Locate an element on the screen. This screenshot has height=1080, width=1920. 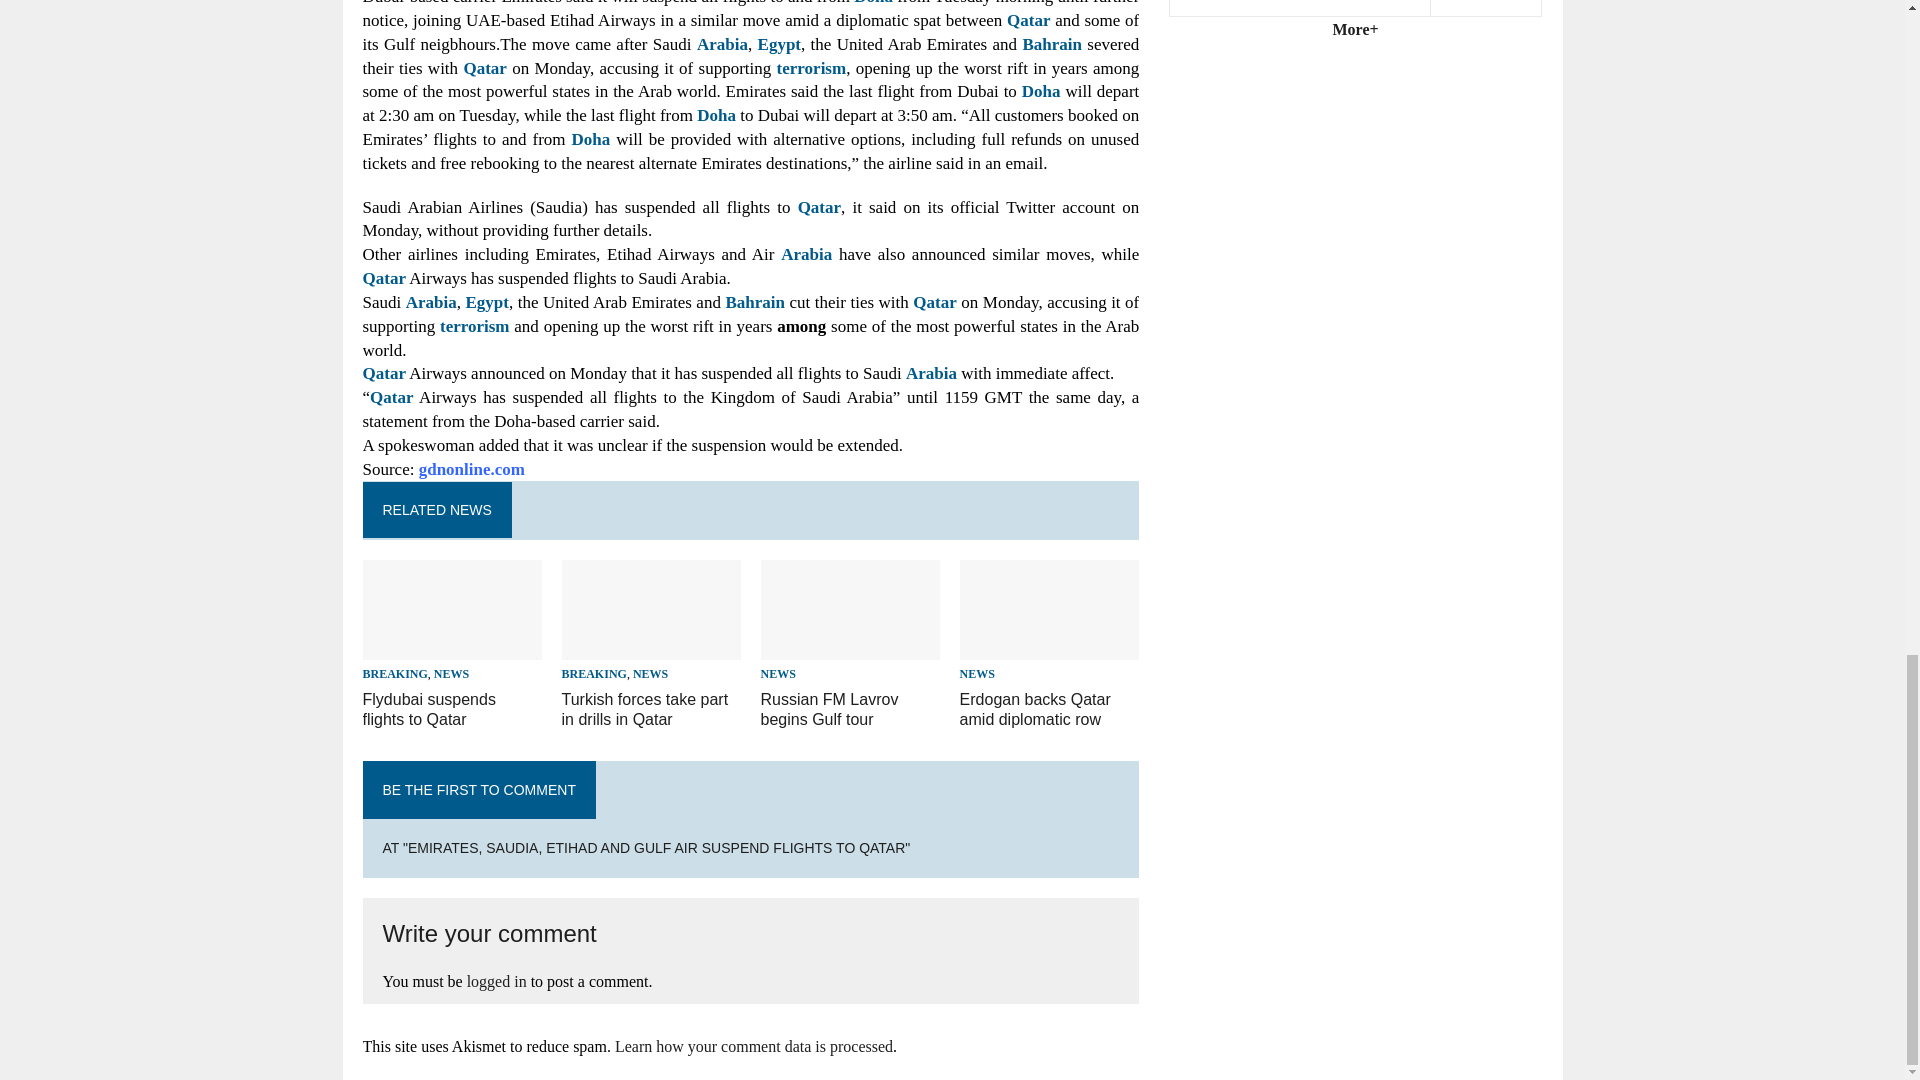
Turkish forces take part in drills in Qatar is located at coordinates (646, 710).